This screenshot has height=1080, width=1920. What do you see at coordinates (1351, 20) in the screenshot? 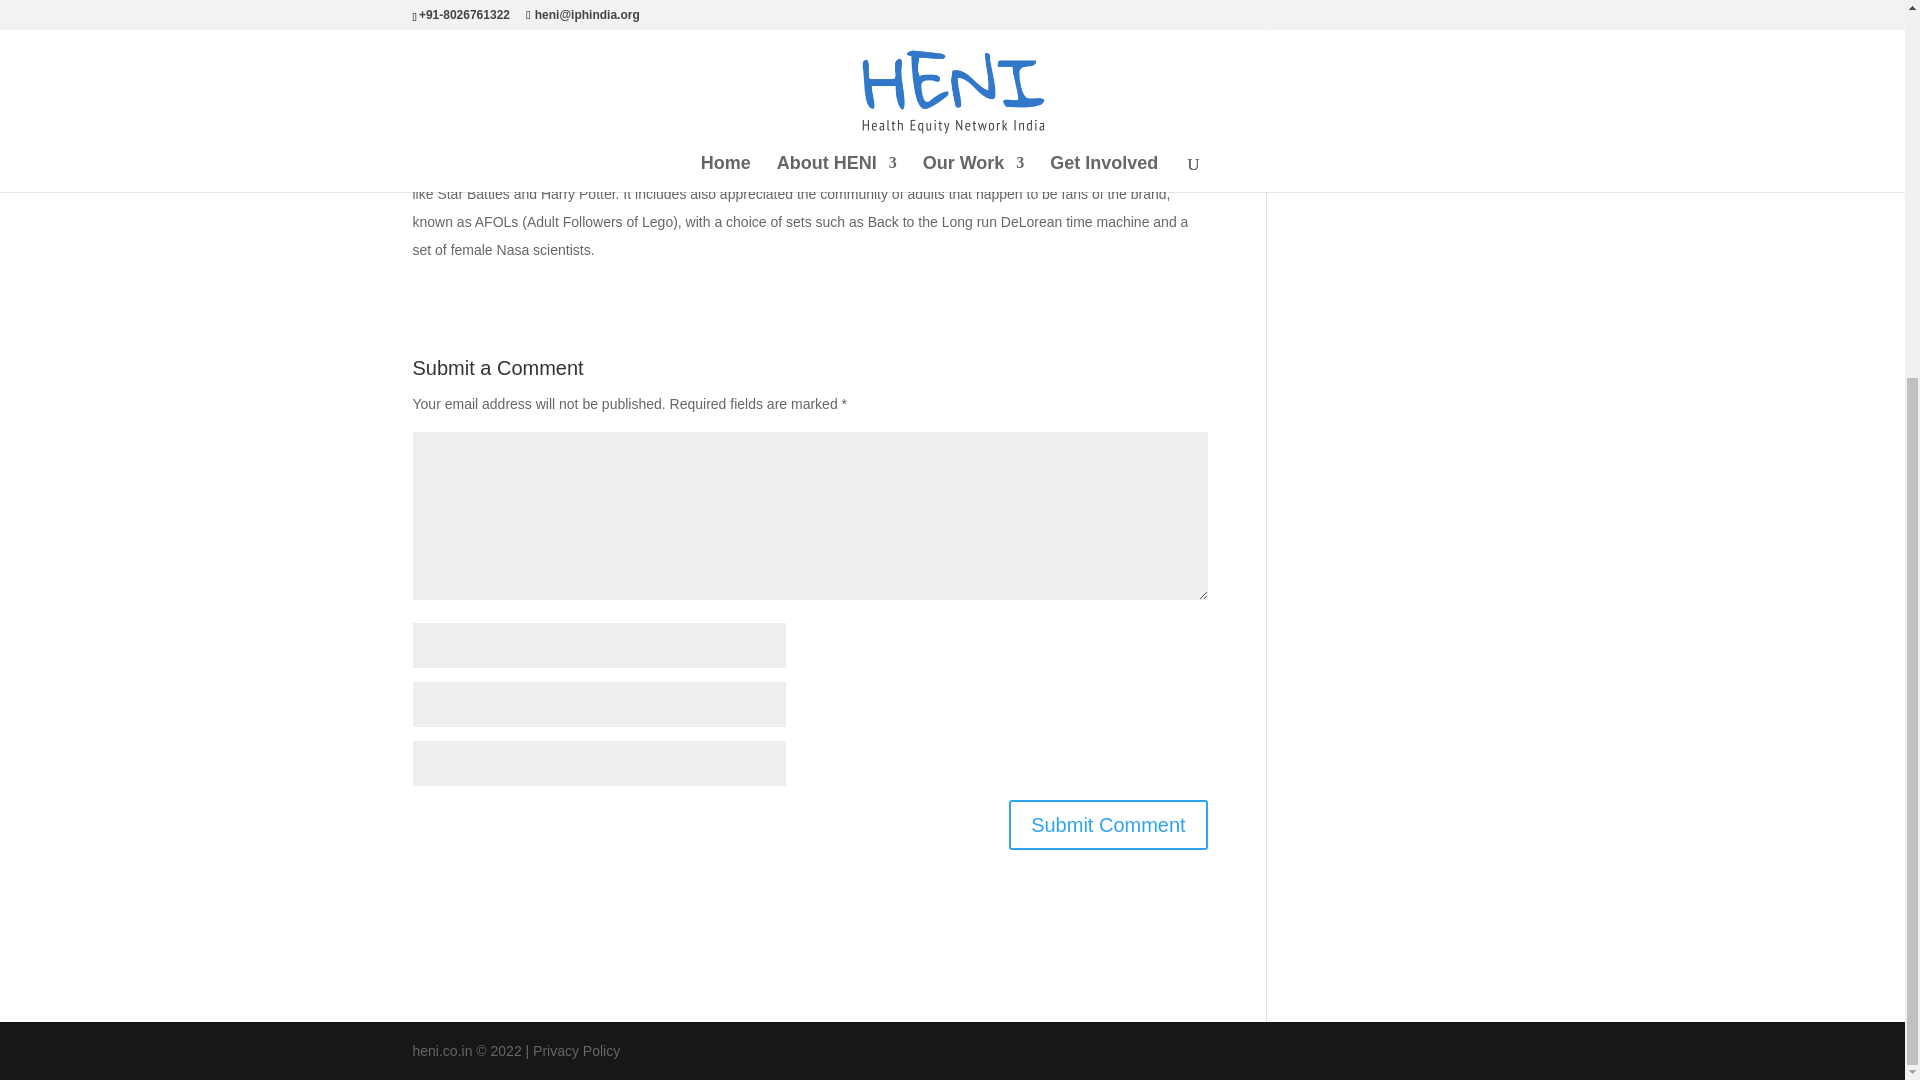
I see `Further Readings` at bounding box center [1351, 20].